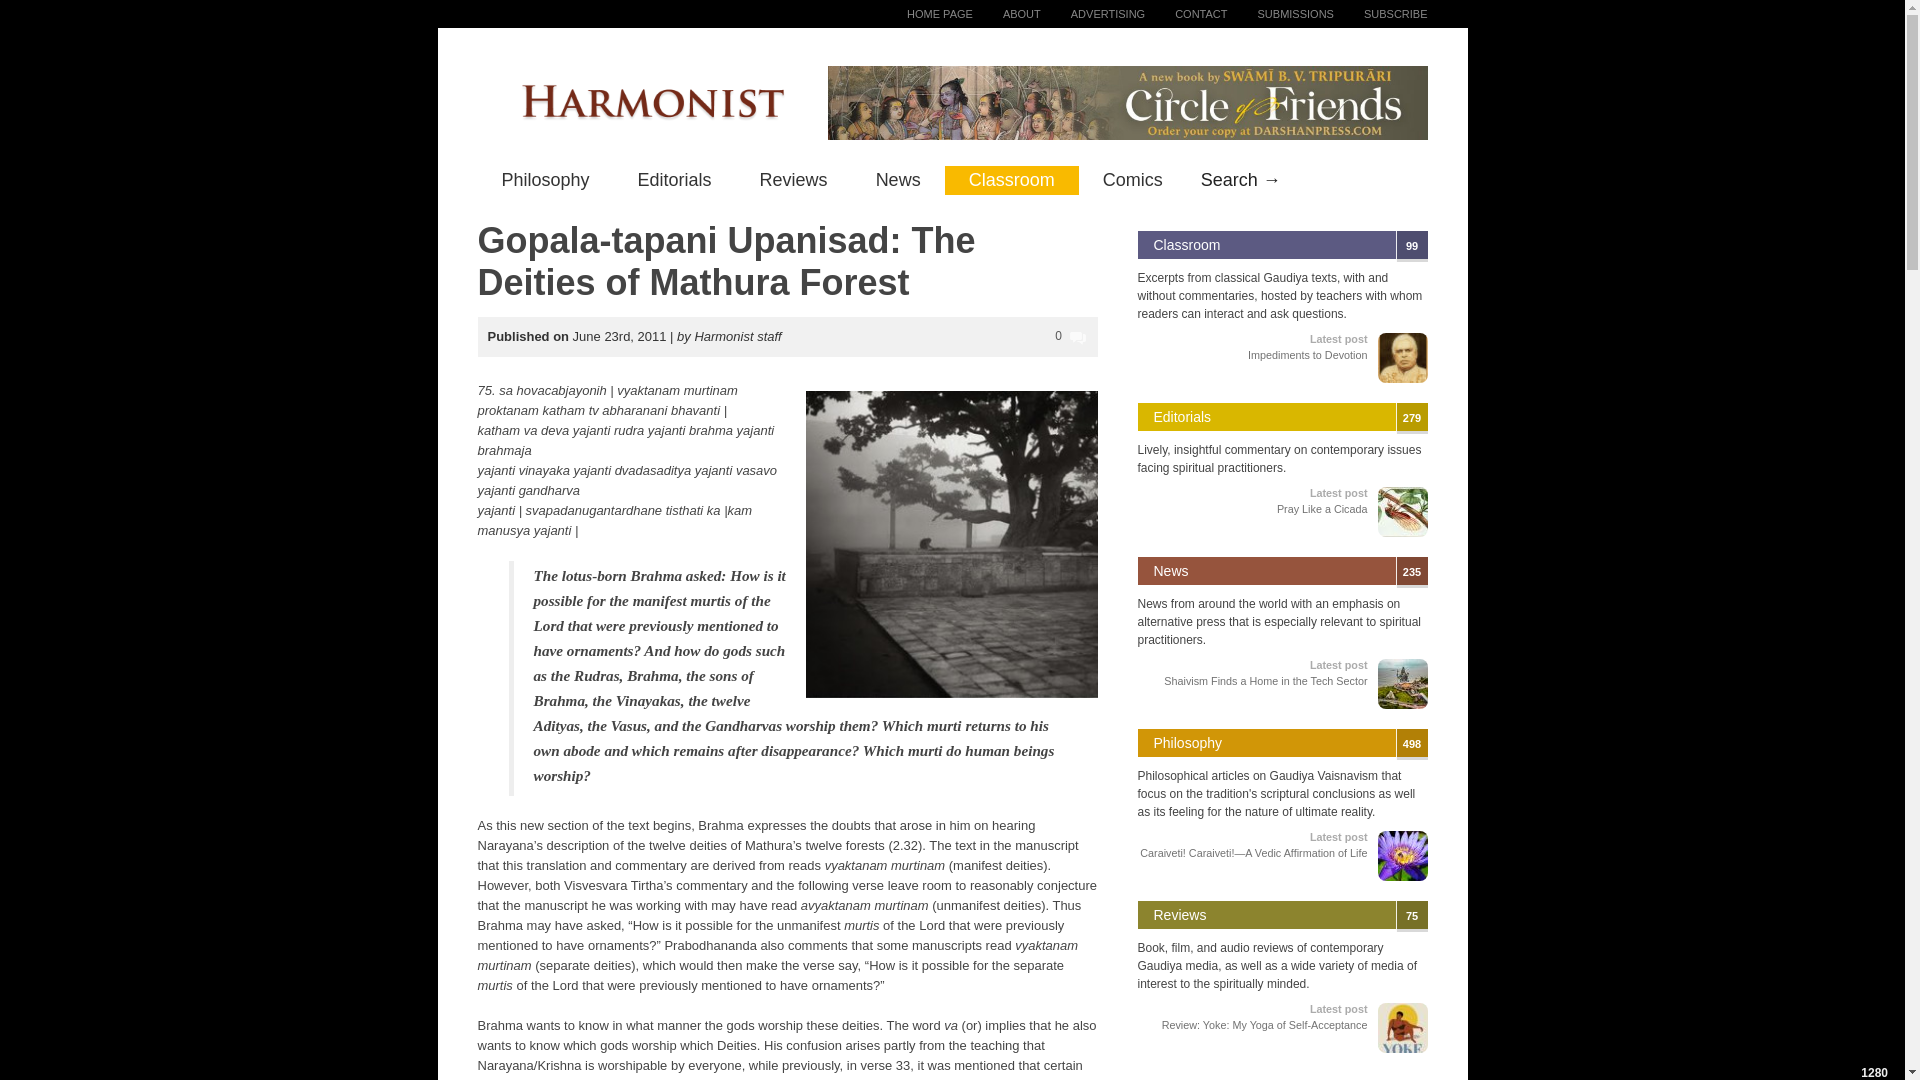 This screenshot has height=1080, width=1920. I want to click on Philosophy, so click(1308, 354).